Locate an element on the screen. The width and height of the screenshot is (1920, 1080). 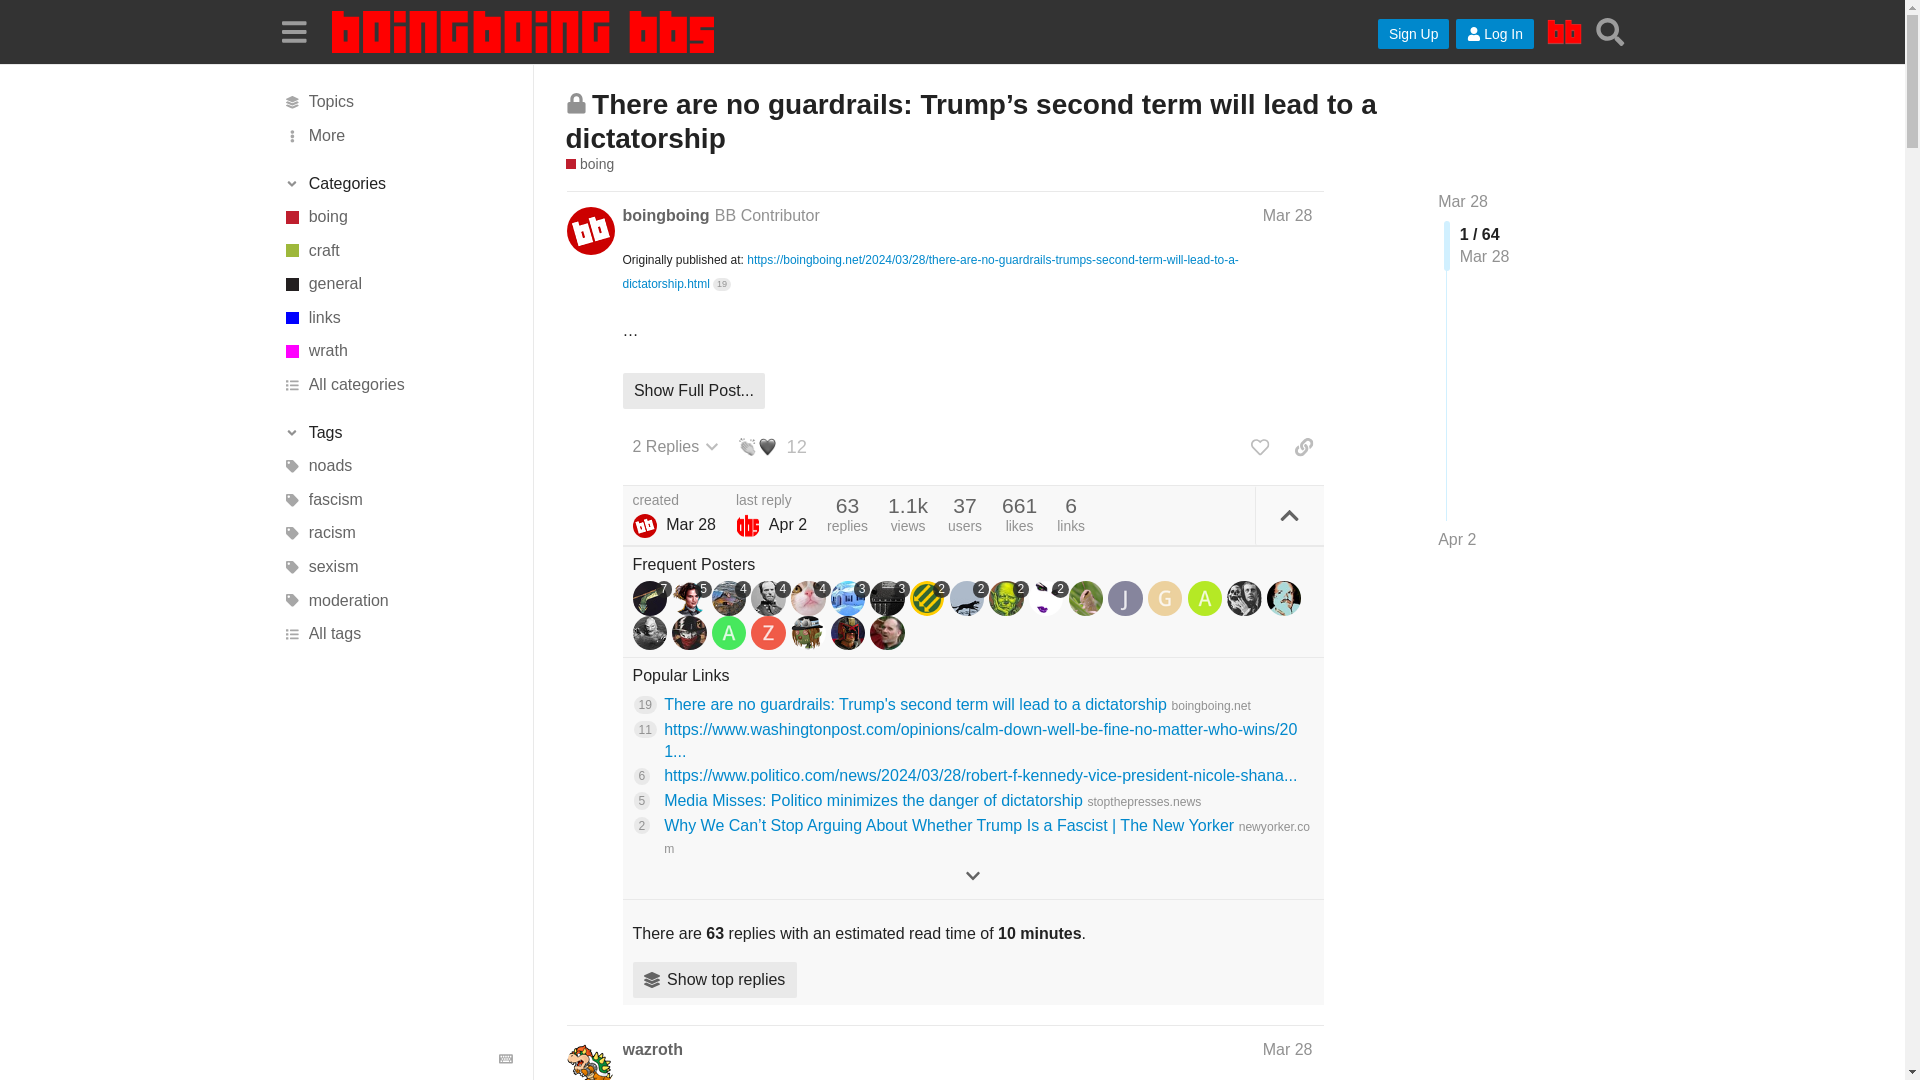
Search is located at coordinates (1610, 31).